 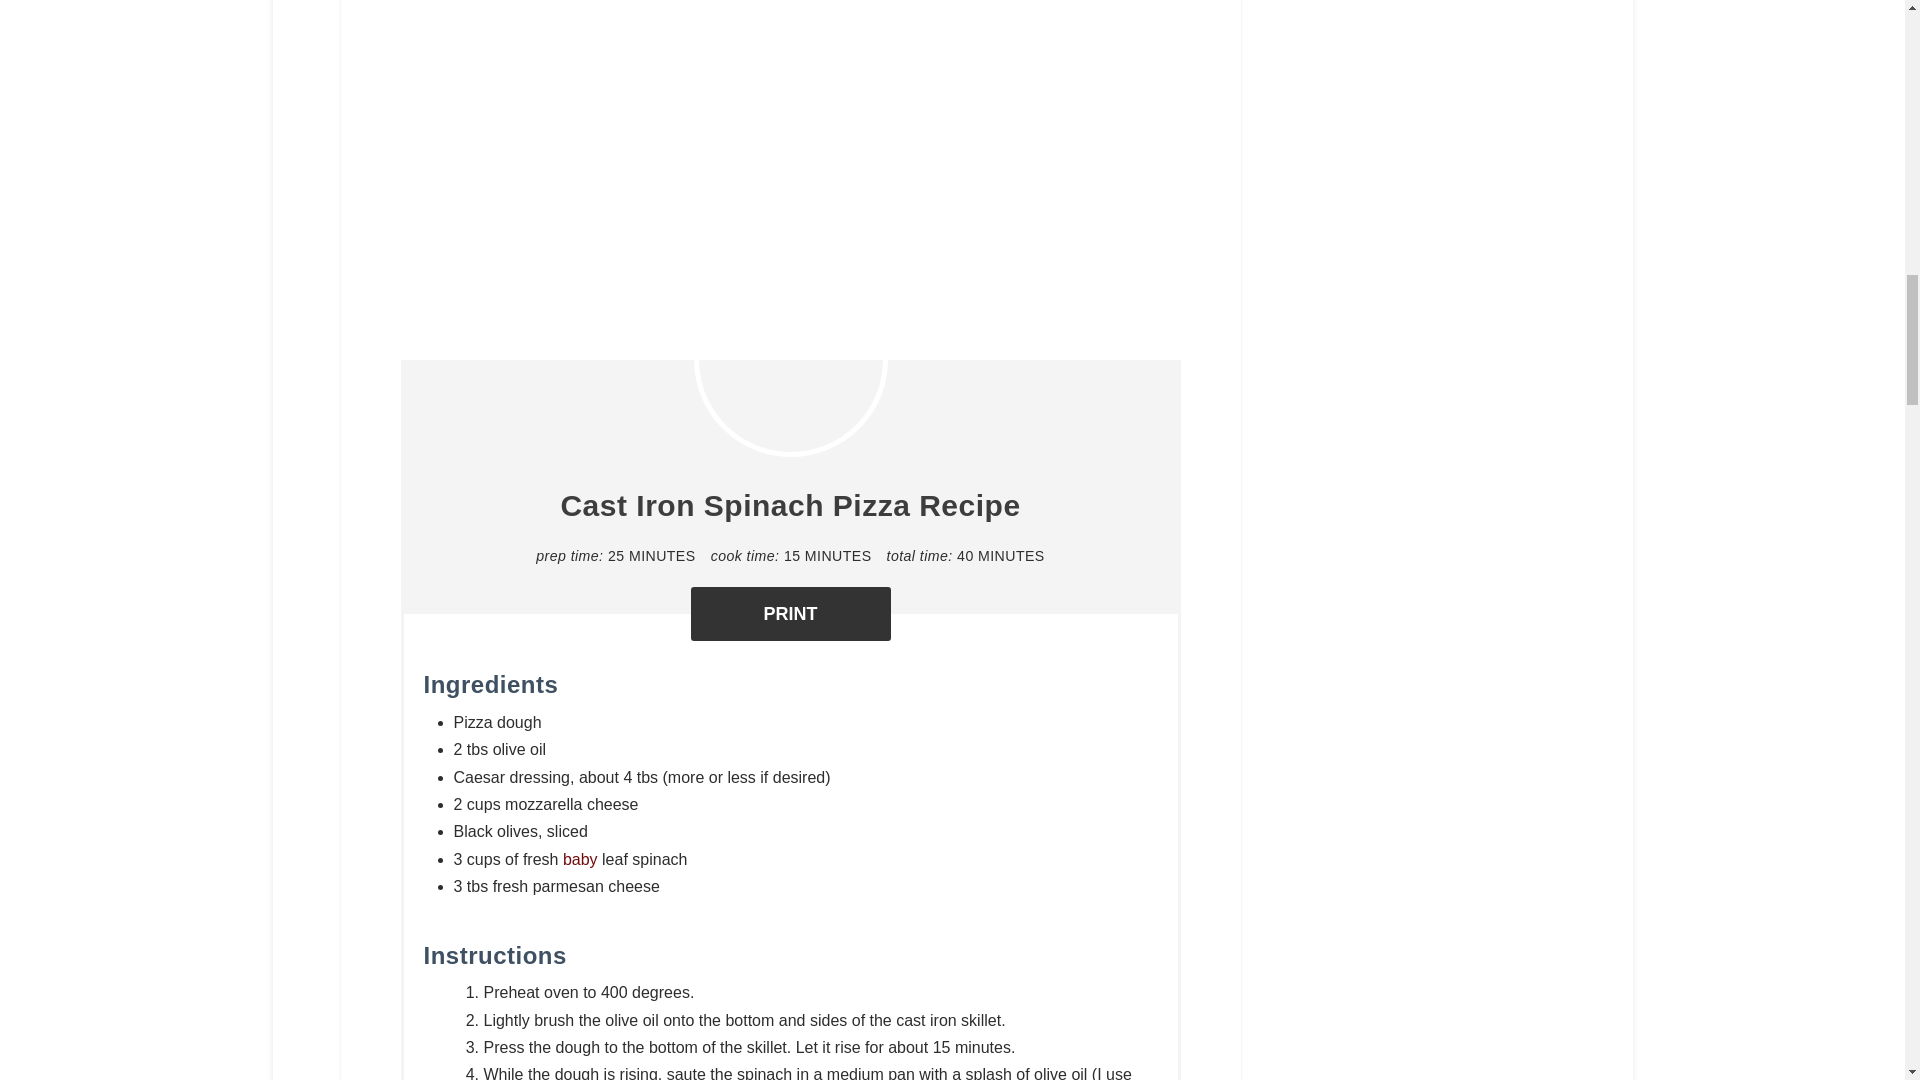 What do you see at coordinates (580, 860) in the screenshot?
I see `baby` at bounding box center [580, 860].